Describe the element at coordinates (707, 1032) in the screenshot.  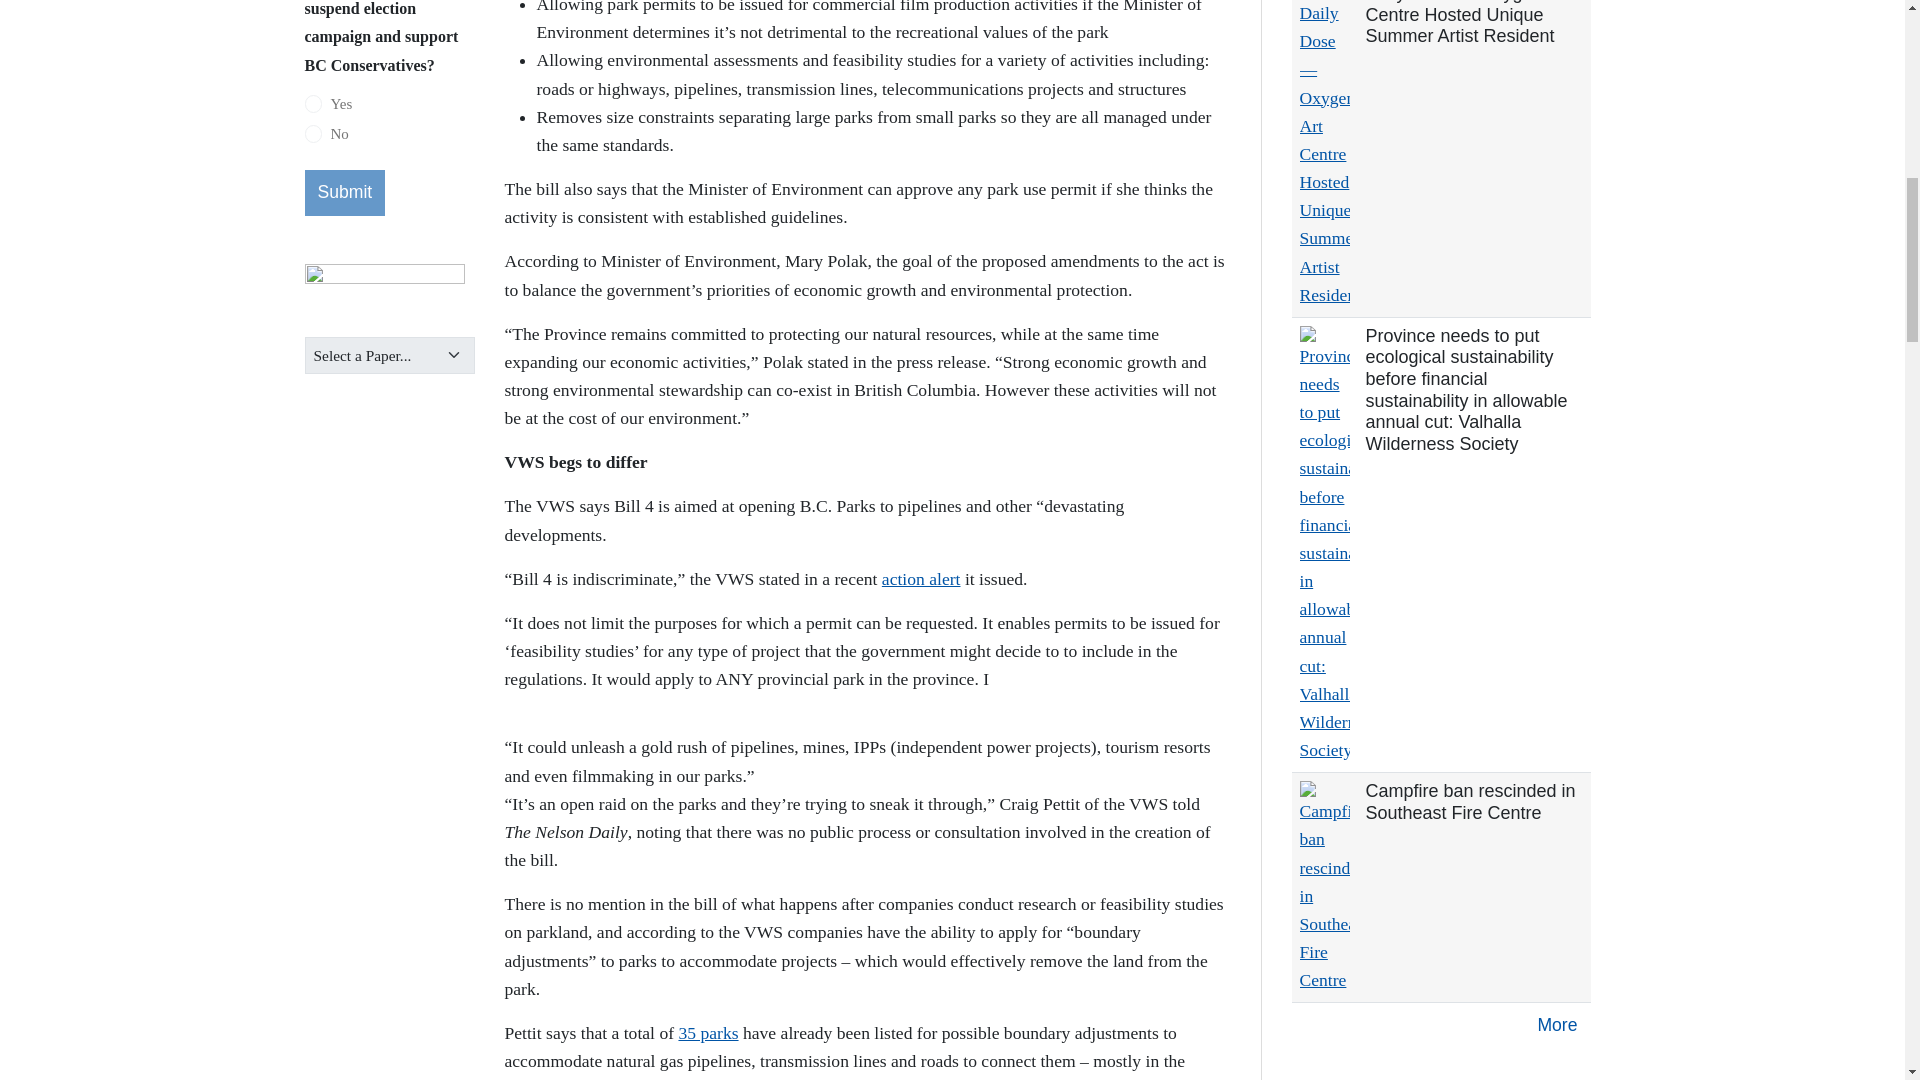
I see `35 parks` at that location.